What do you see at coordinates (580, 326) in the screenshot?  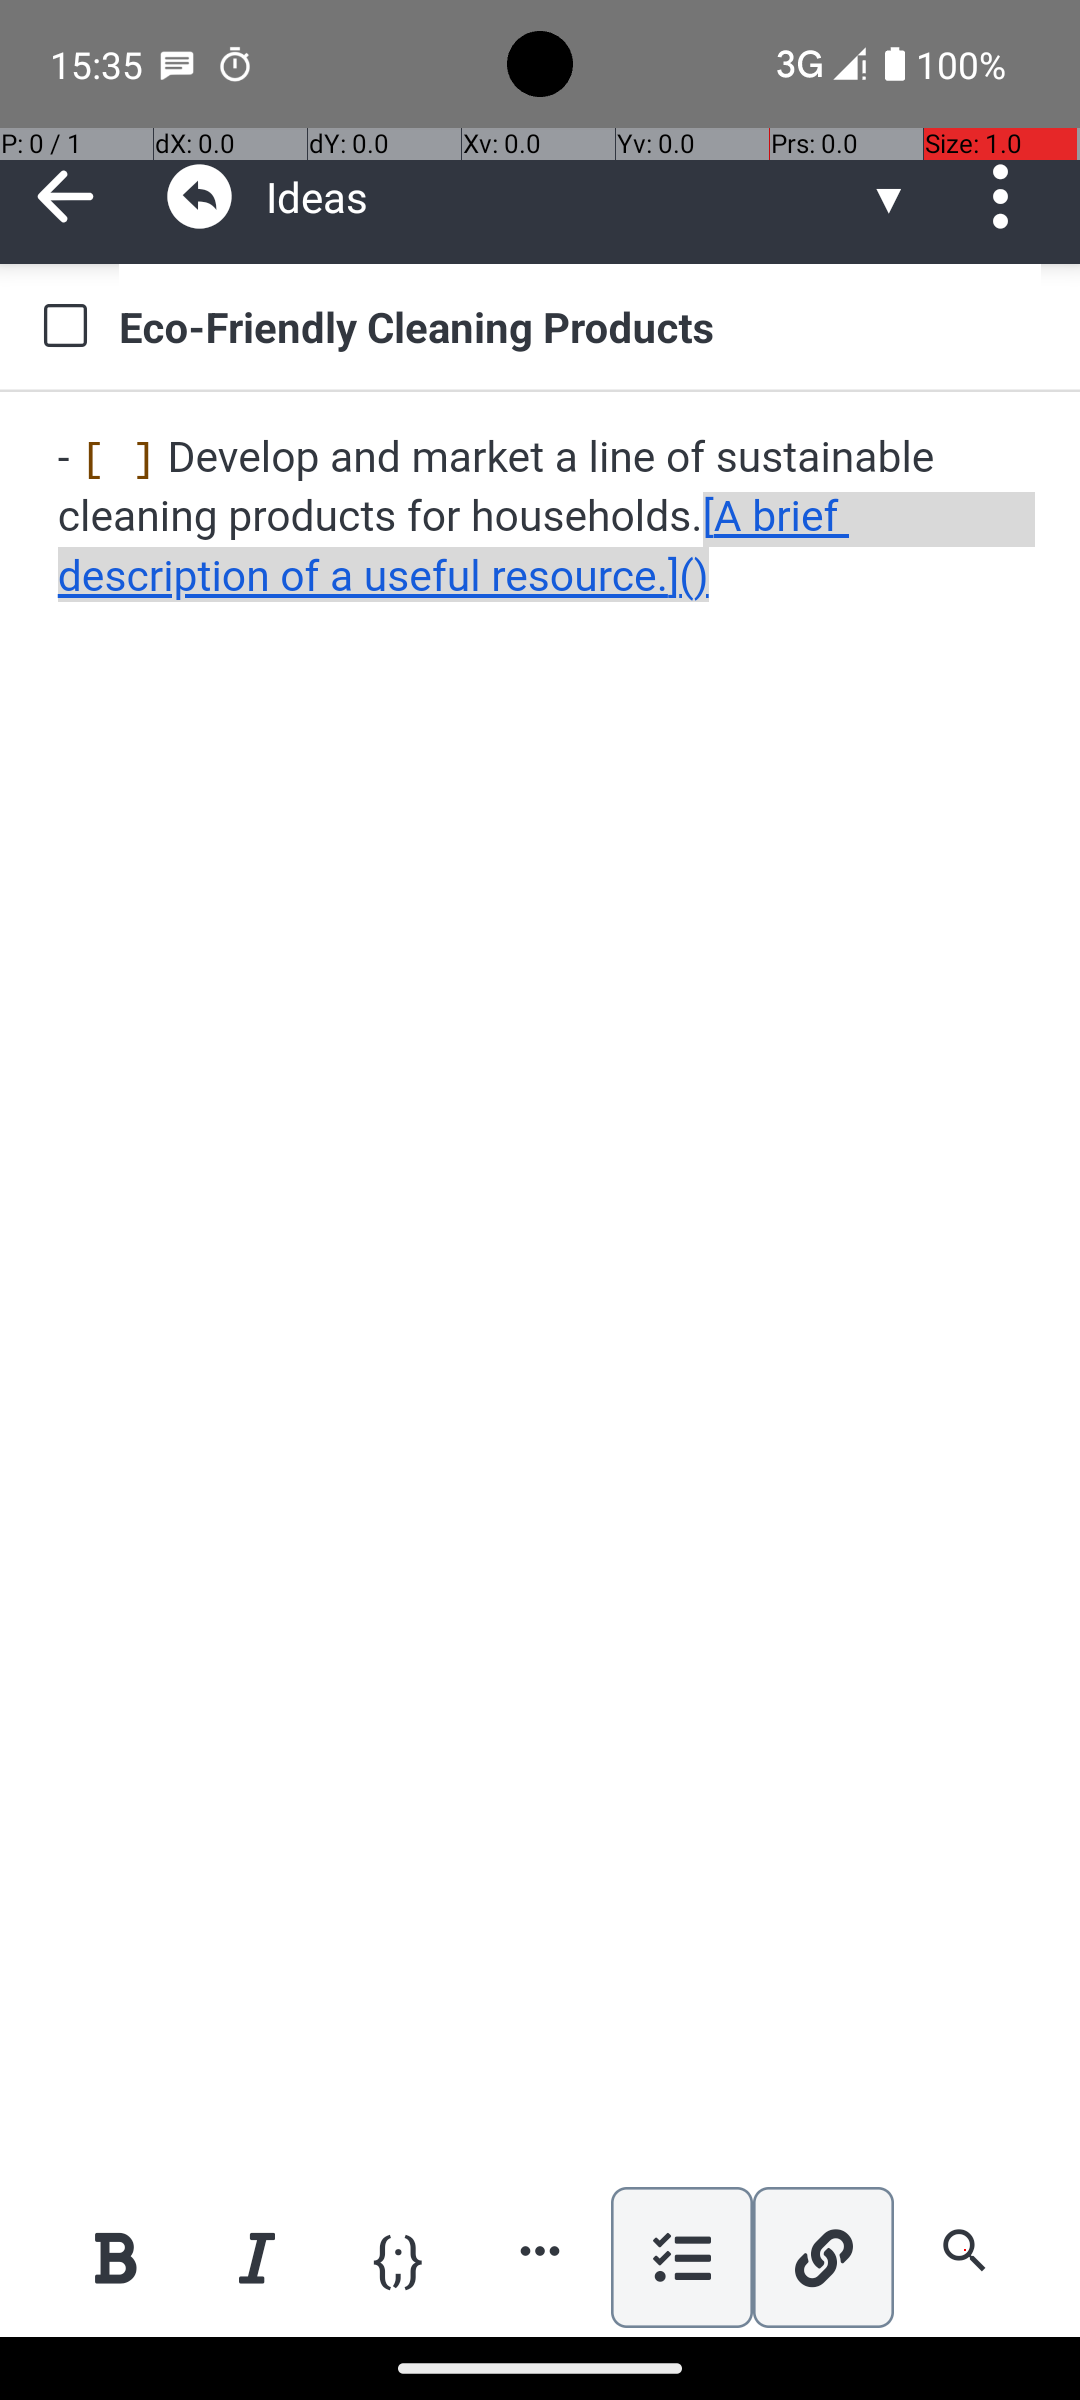 I see `Eco-Friendly Cleaning Products` at bounding box center [580, 326].